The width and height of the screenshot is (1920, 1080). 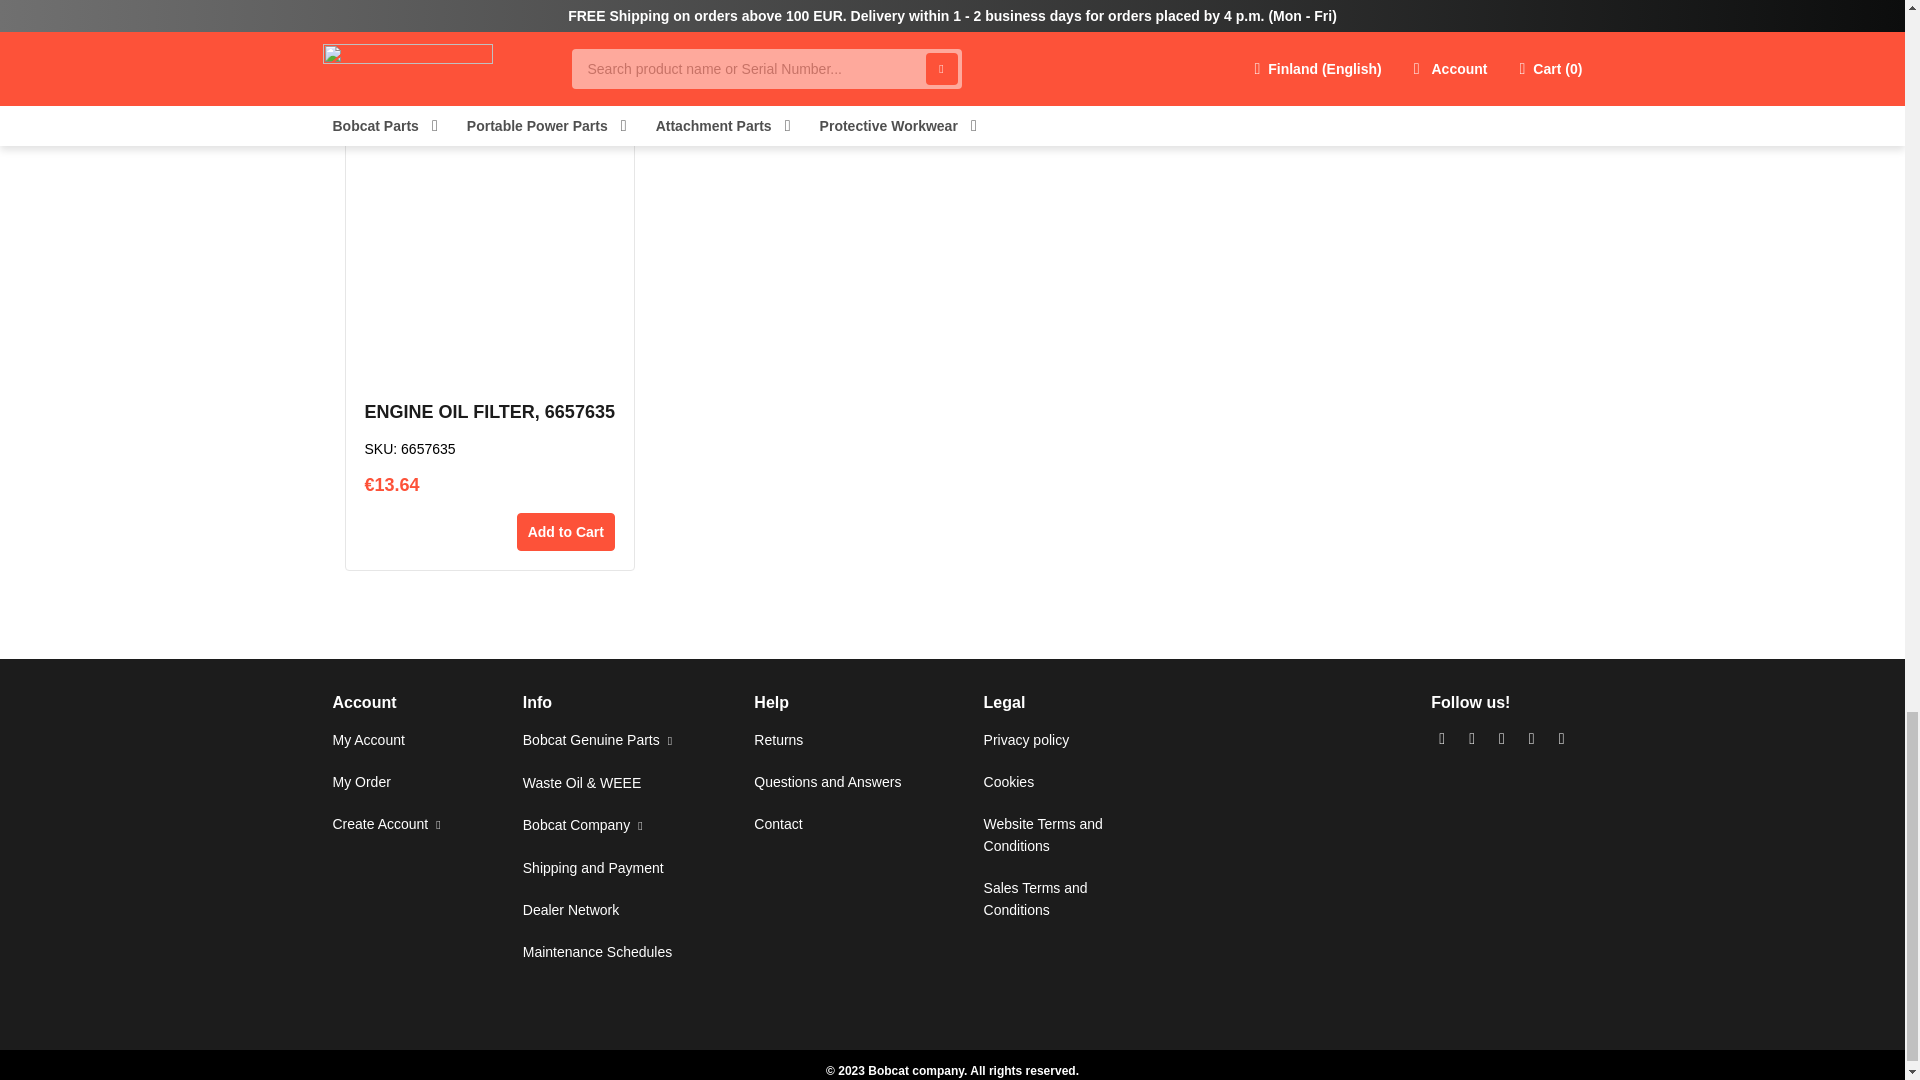 I want to click on Add to Cart, so click(x=993, y=42).